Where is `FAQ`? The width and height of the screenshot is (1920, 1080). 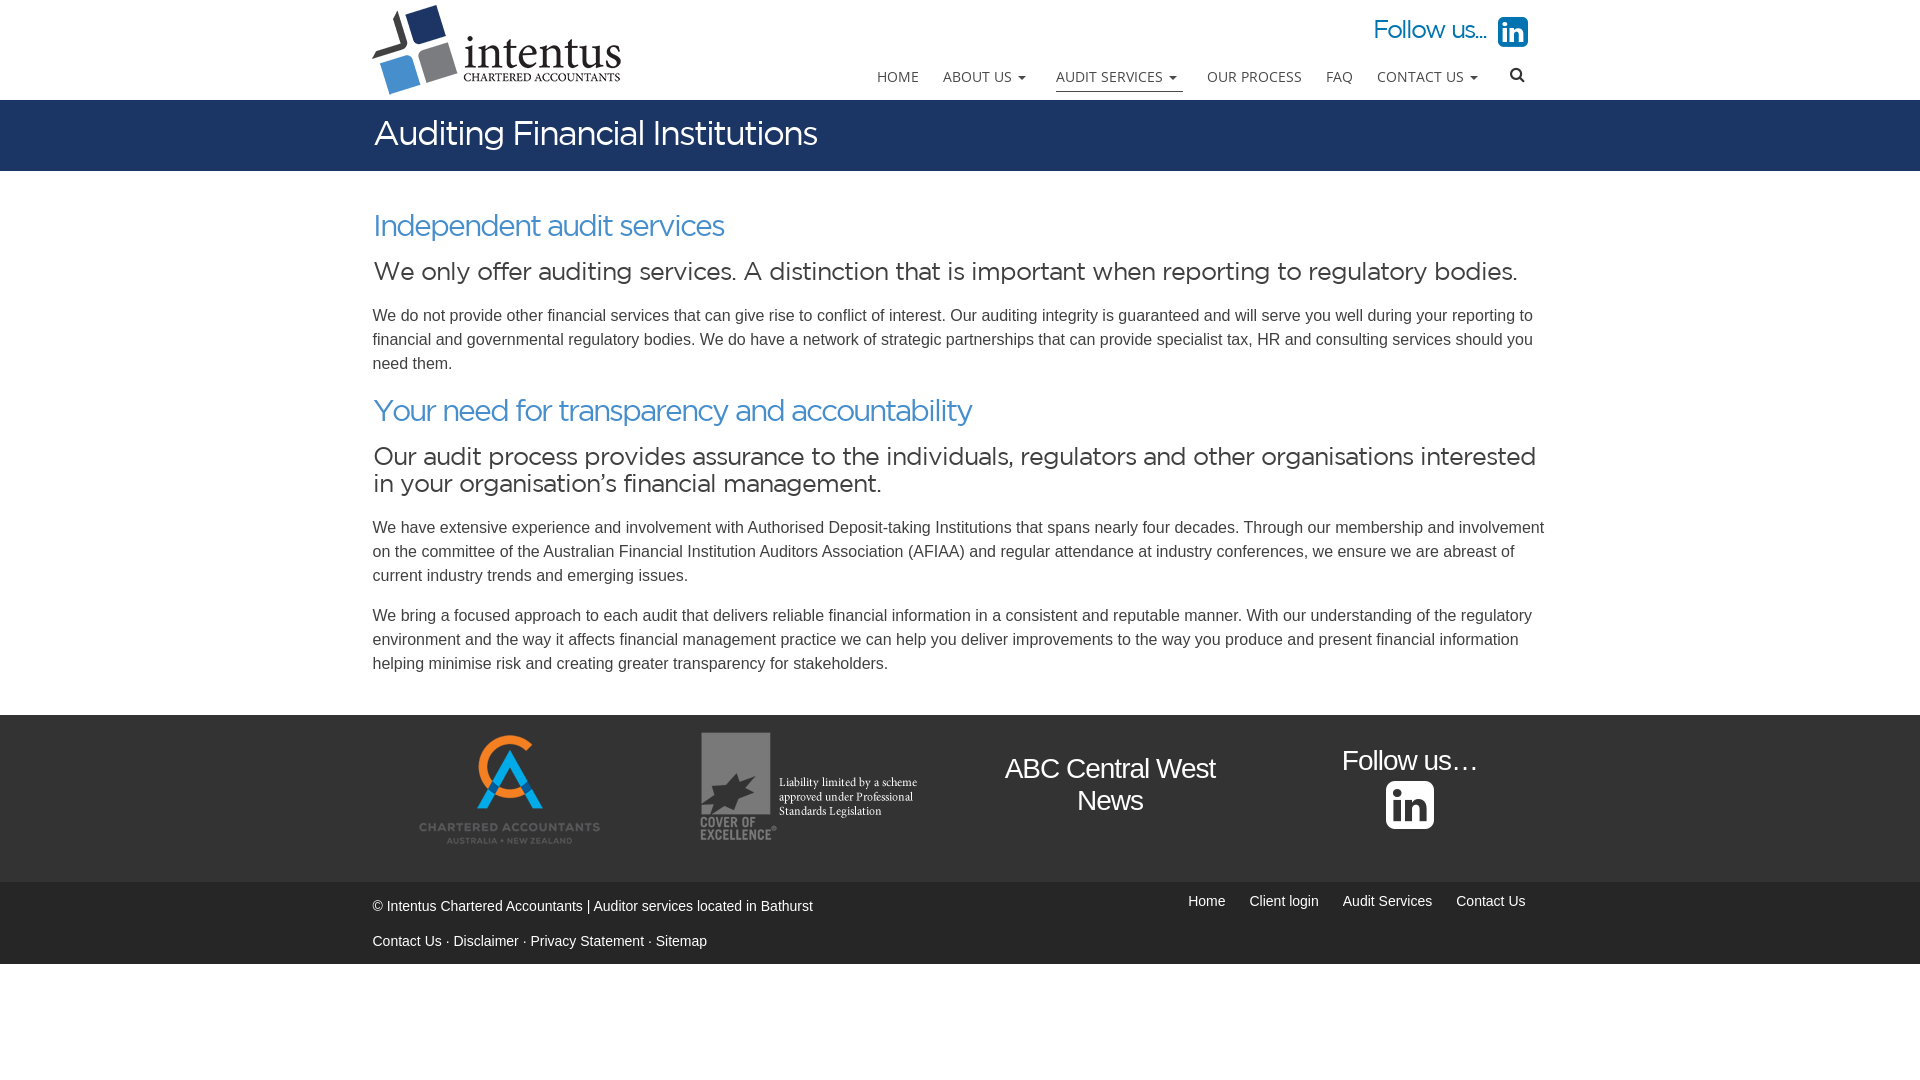 FAQ is located at coordinates (1340, 77).